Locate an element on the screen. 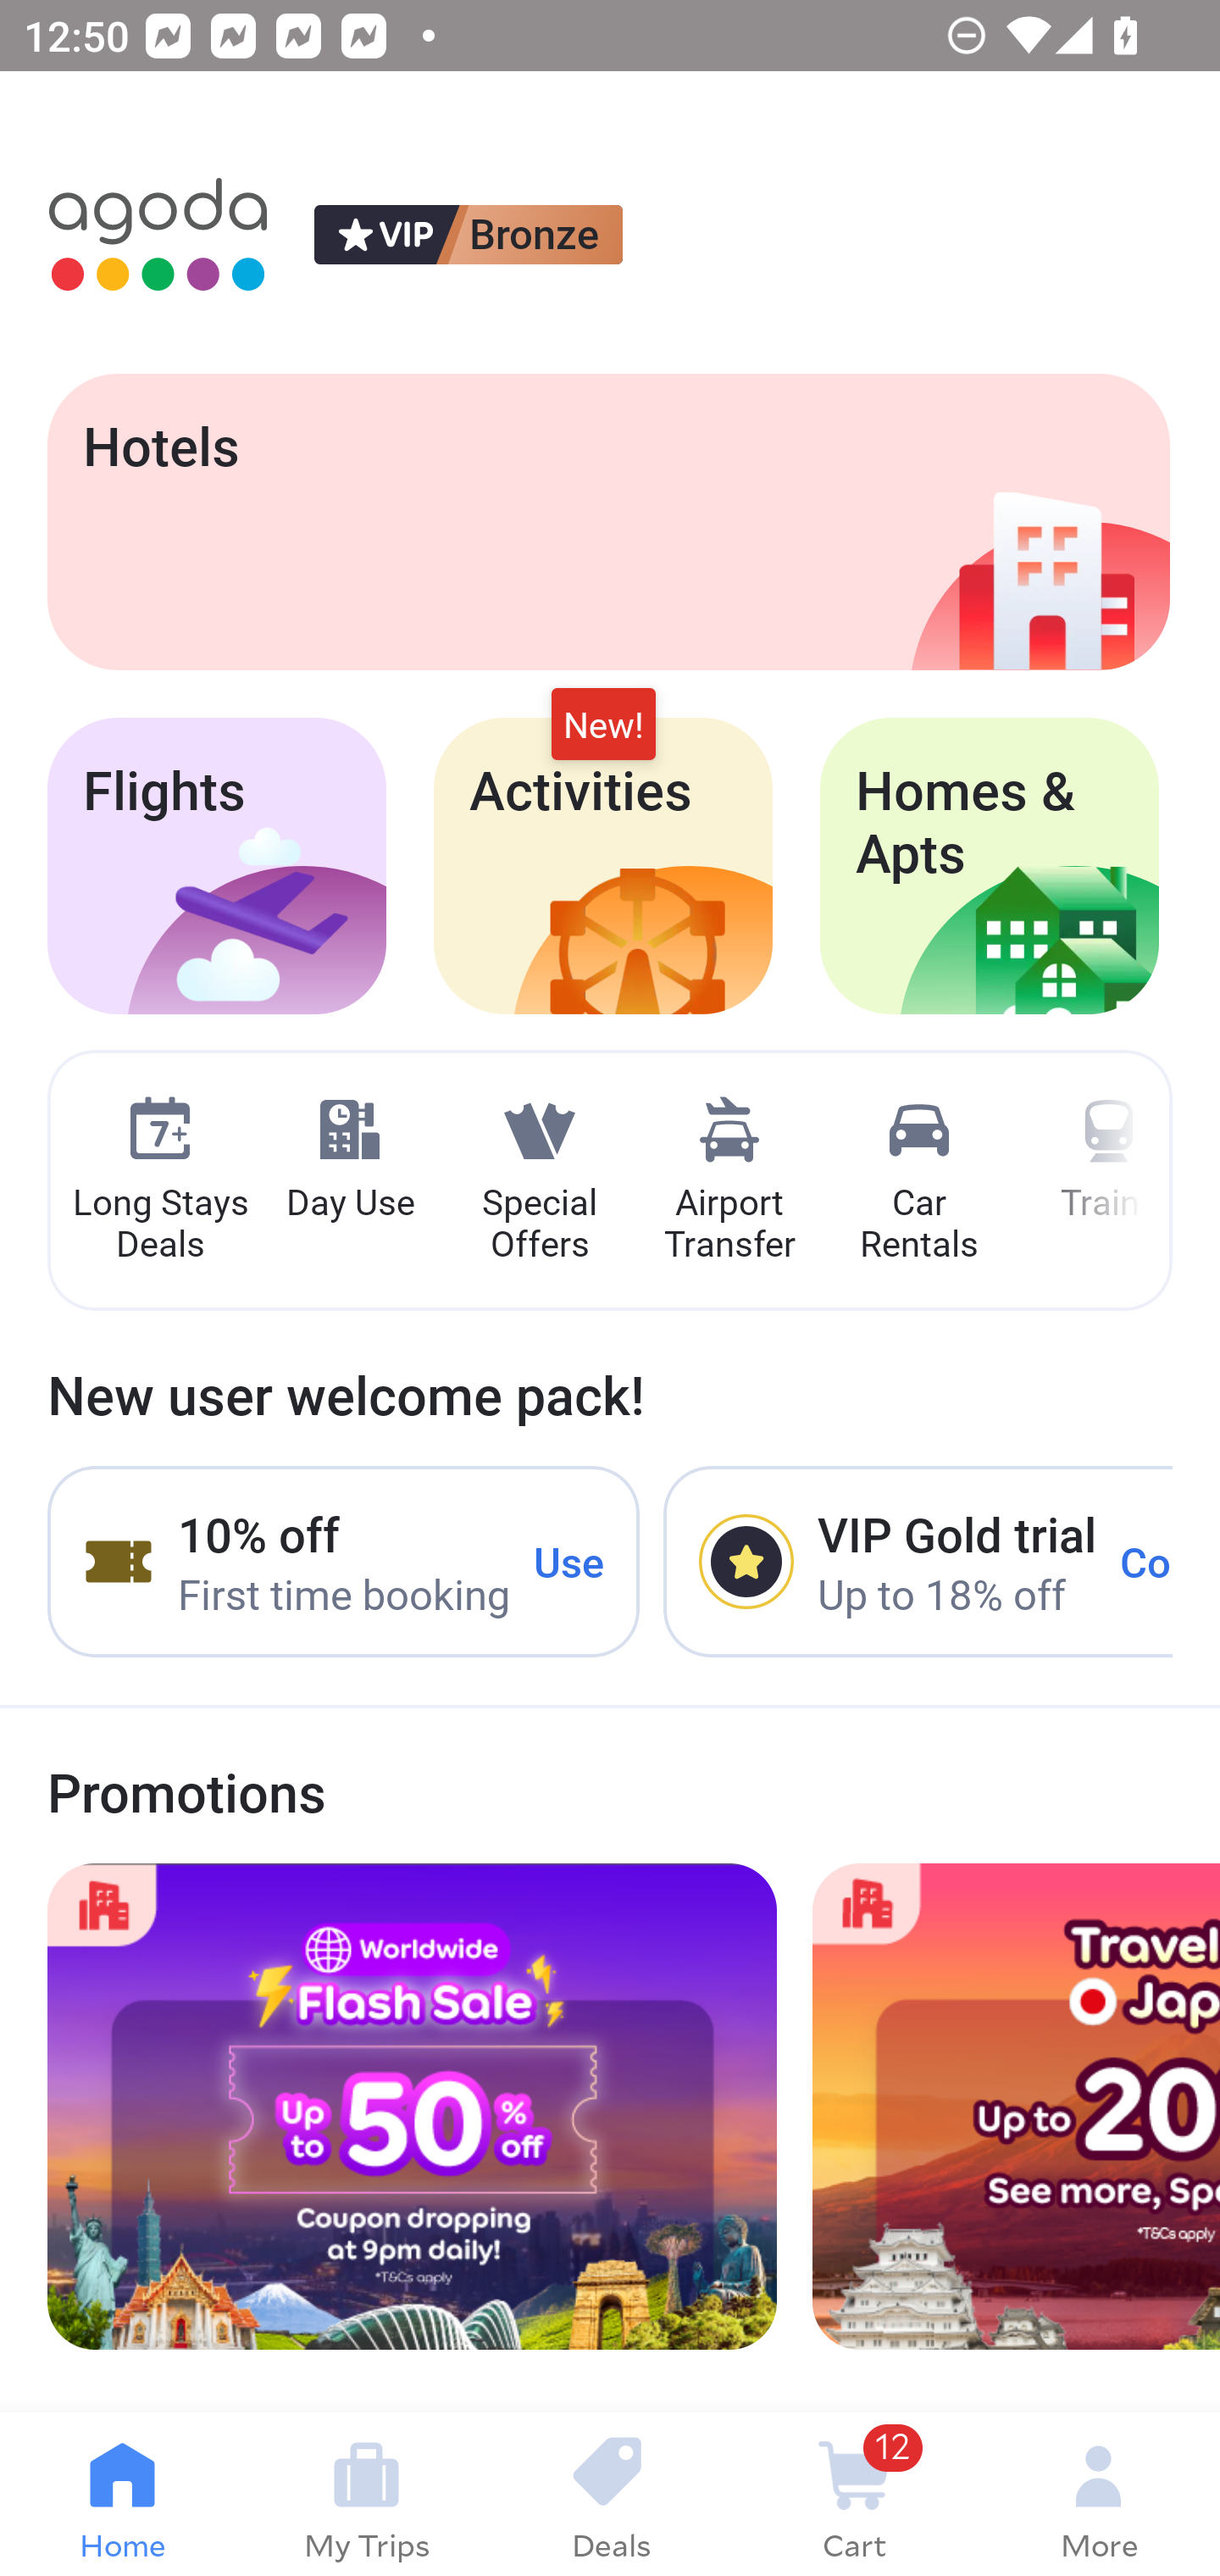  More is located at coordinates (1098, 2495).